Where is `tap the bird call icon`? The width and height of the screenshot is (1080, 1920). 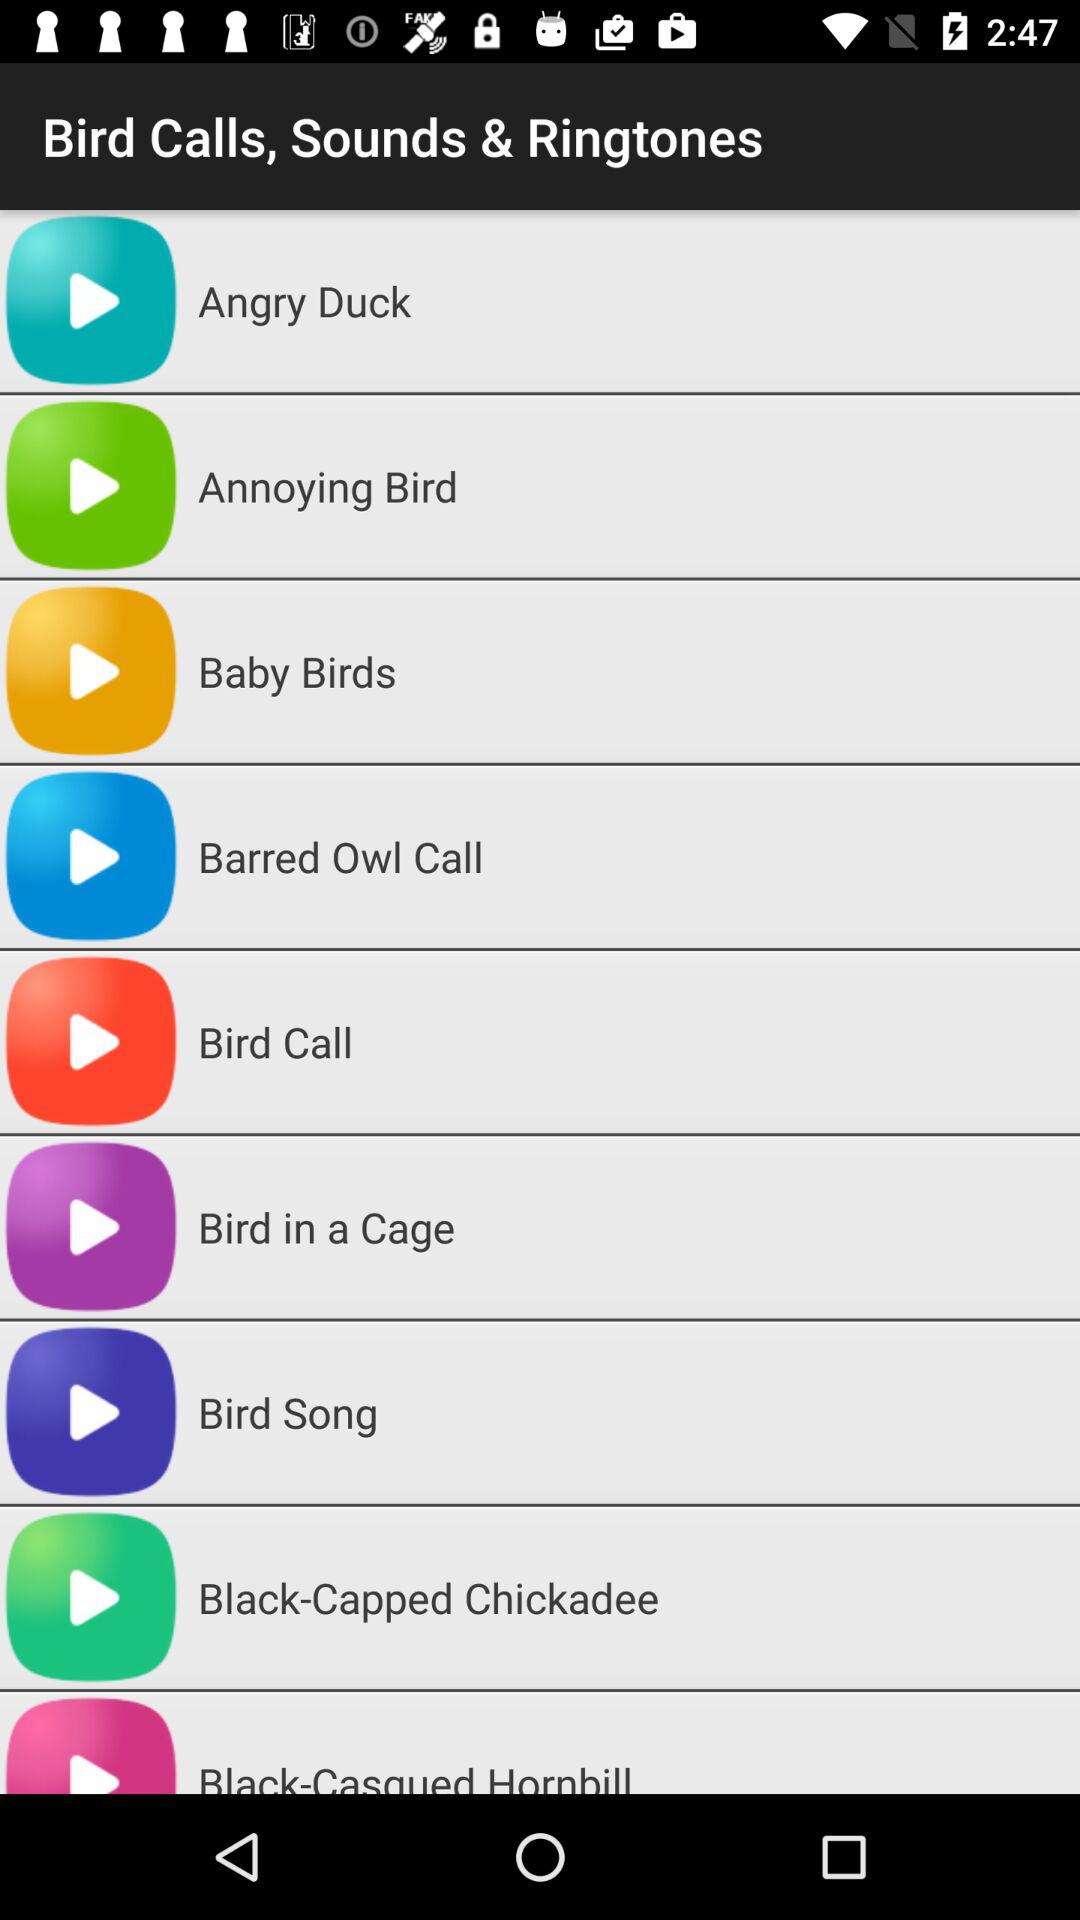 tap the bird call icon is located at coordinates (631, 1042).